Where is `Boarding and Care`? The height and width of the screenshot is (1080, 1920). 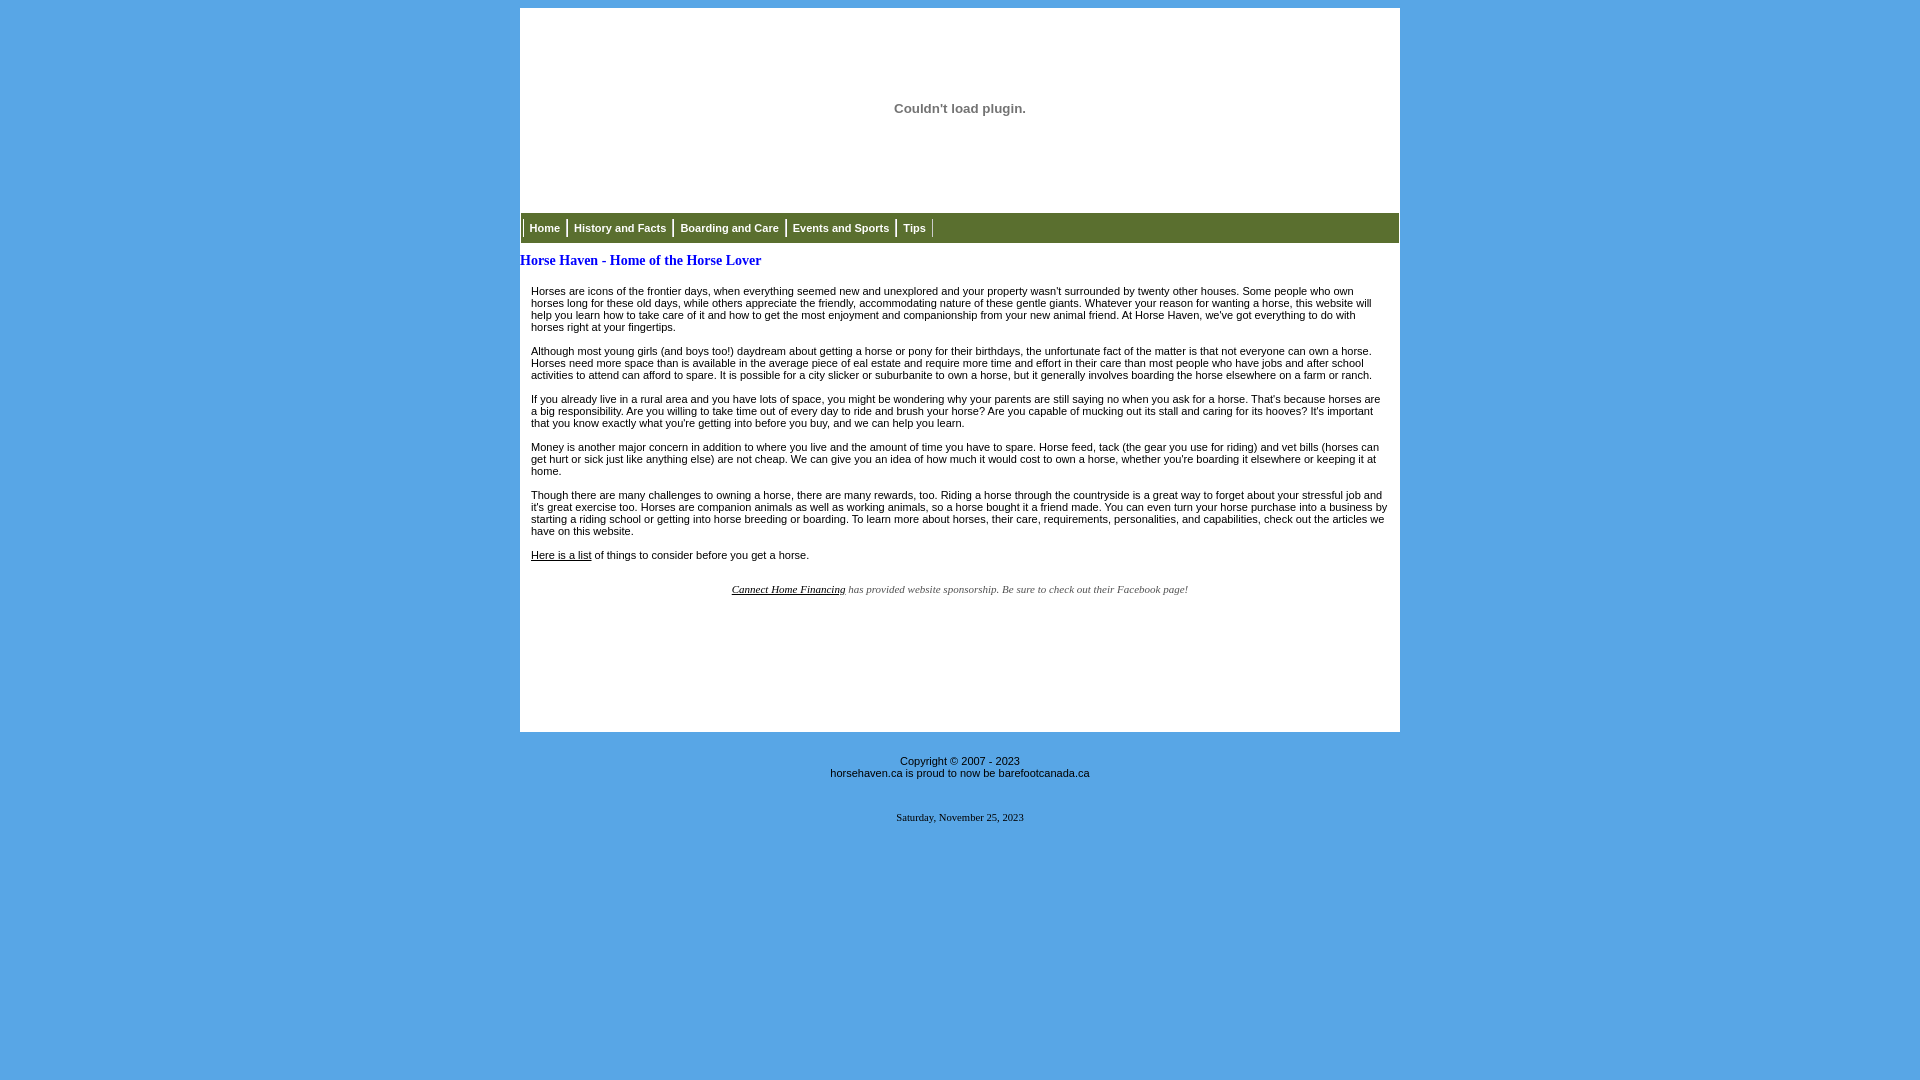
Boarding and Care is located at coordinates (729, 228).